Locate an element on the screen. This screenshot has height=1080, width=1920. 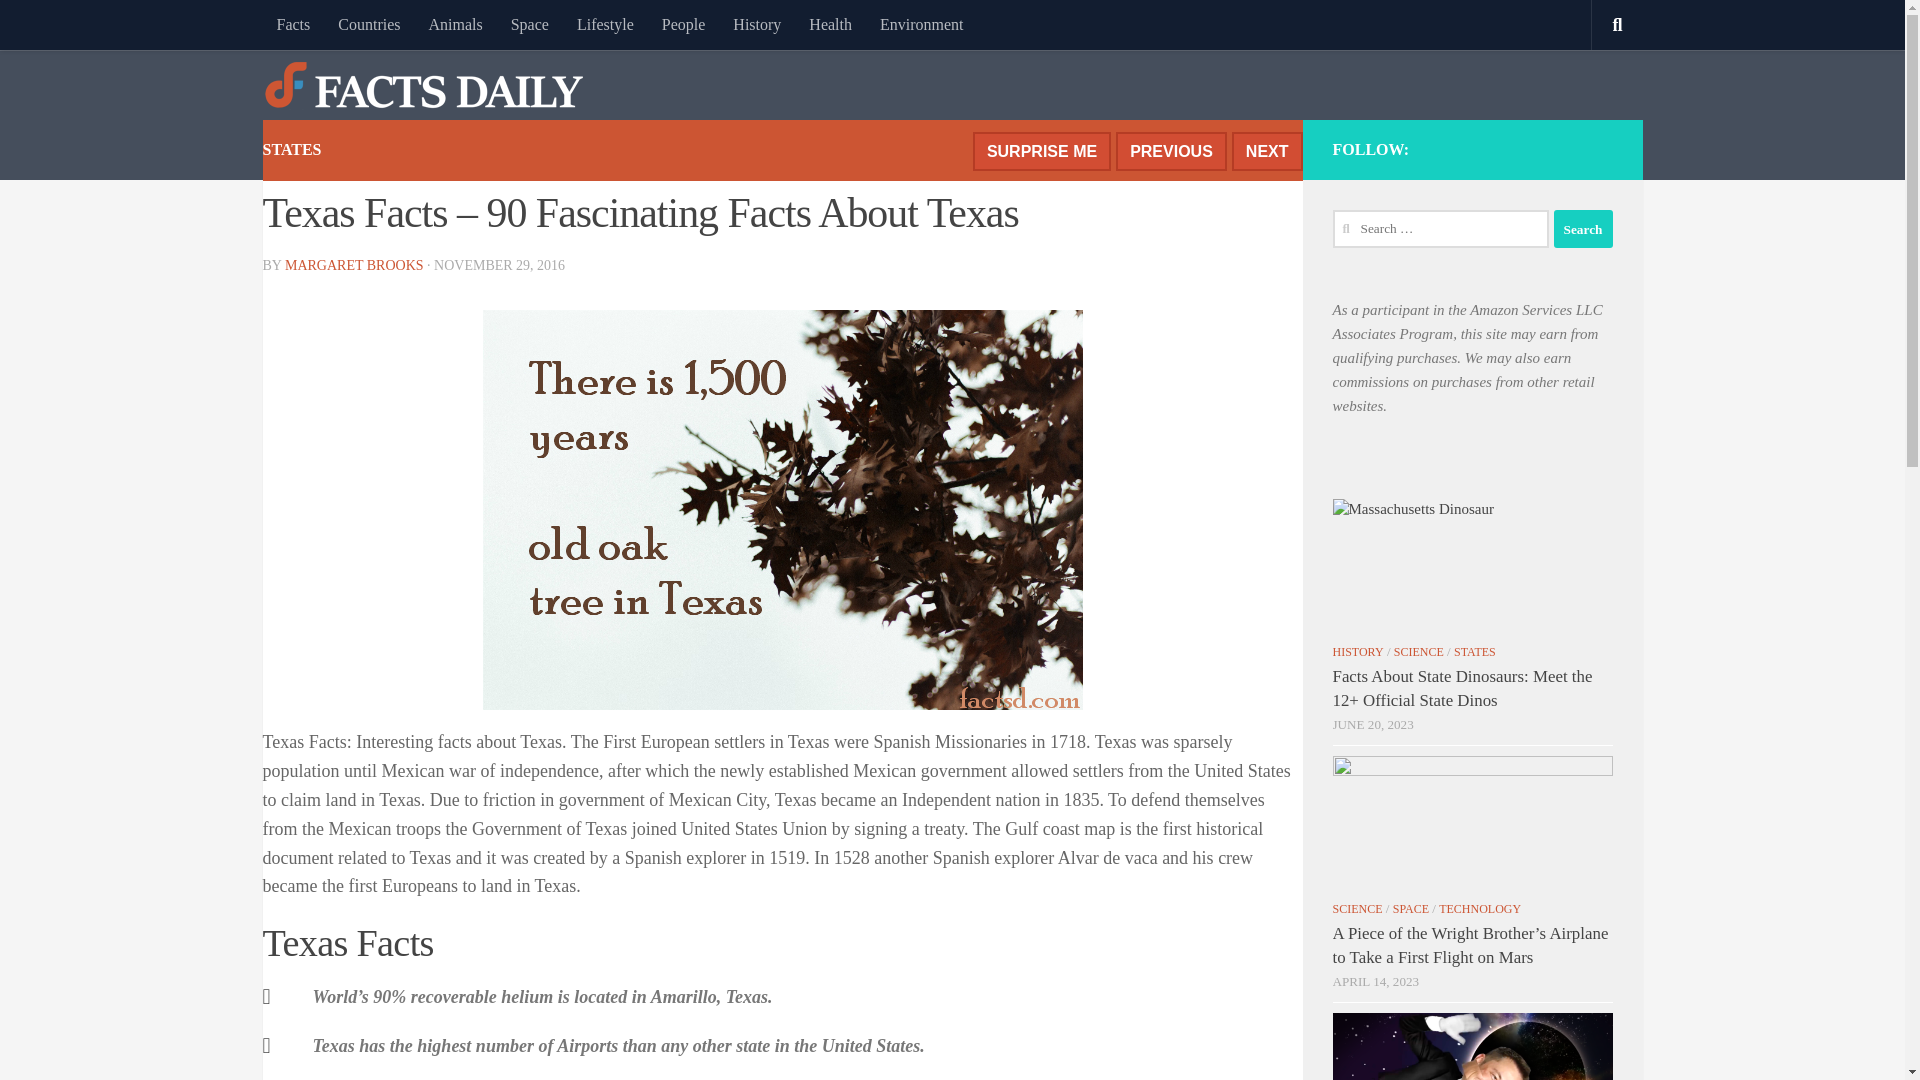
PREVIOUS is located at coordinates (1170, 150).